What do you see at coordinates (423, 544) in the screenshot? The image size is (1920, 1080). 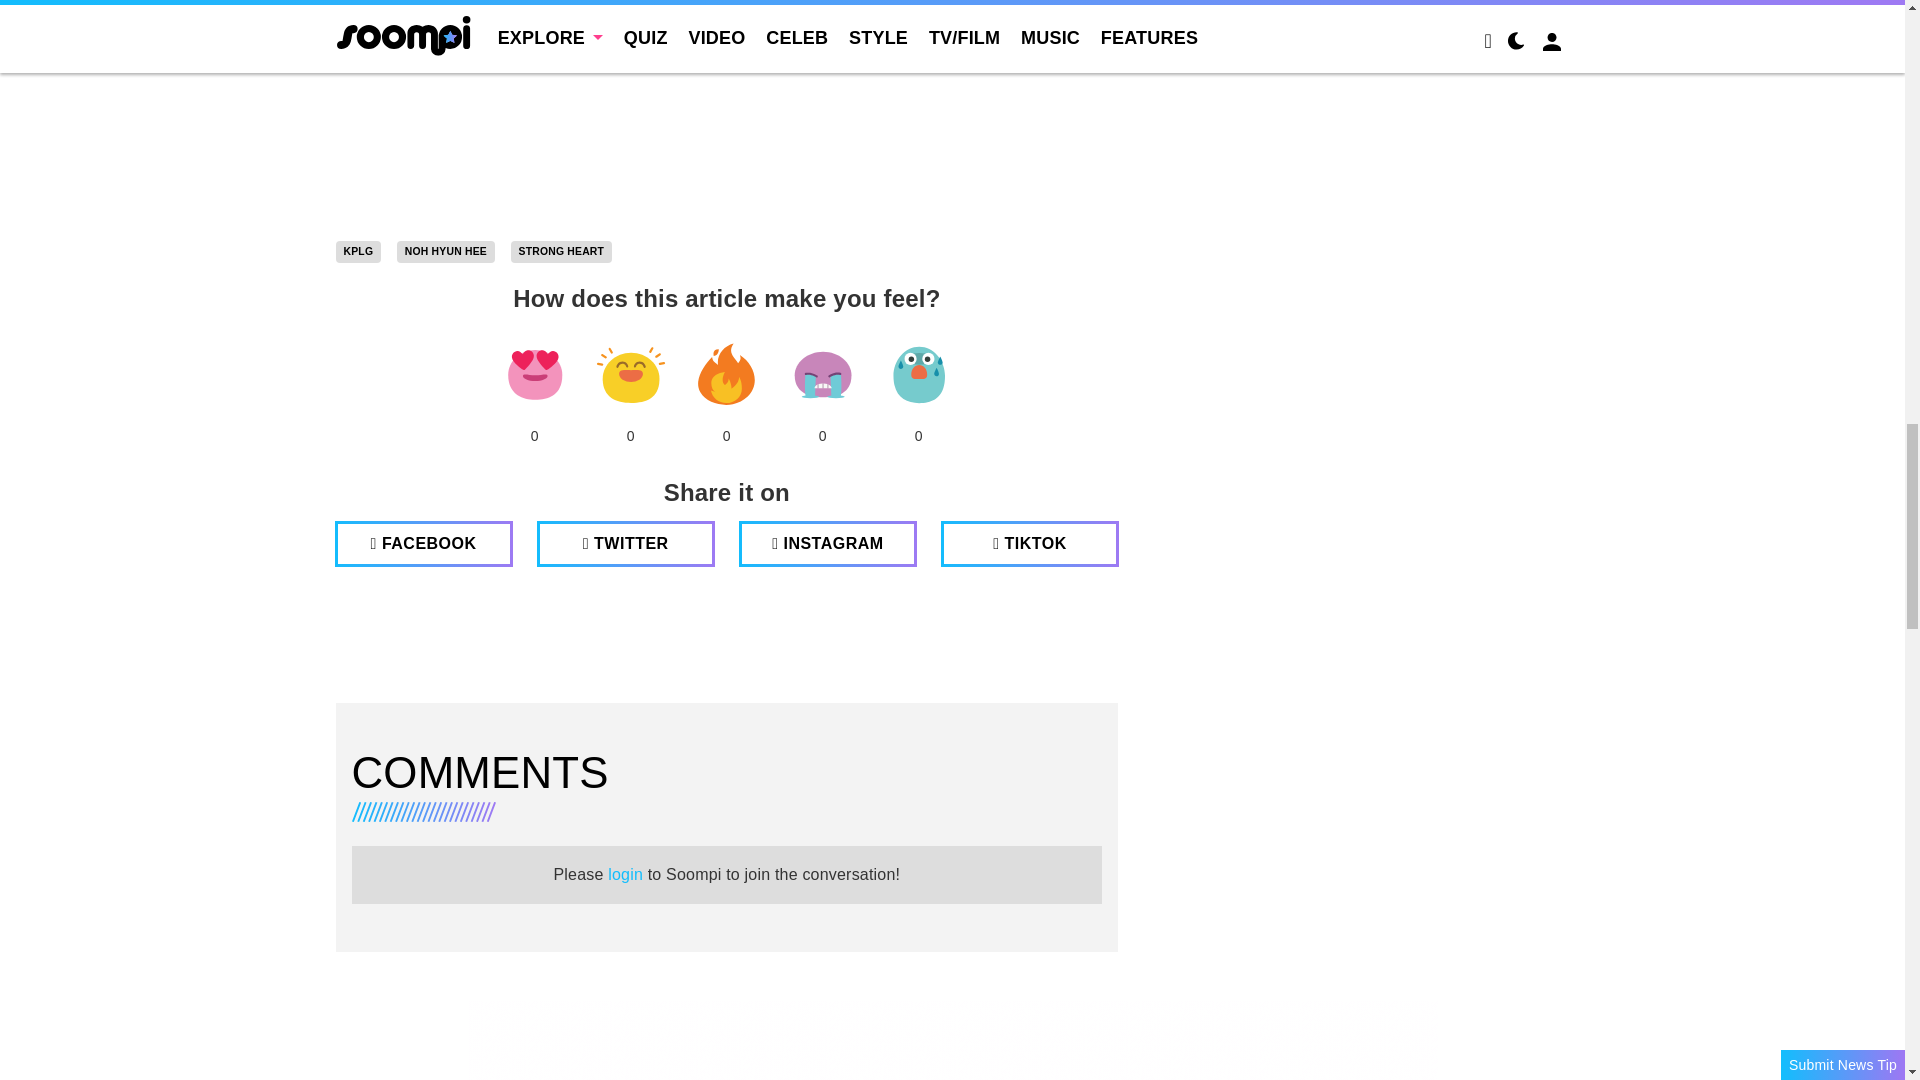 I see `FACEBOOK` at bounding box center [423, 544].